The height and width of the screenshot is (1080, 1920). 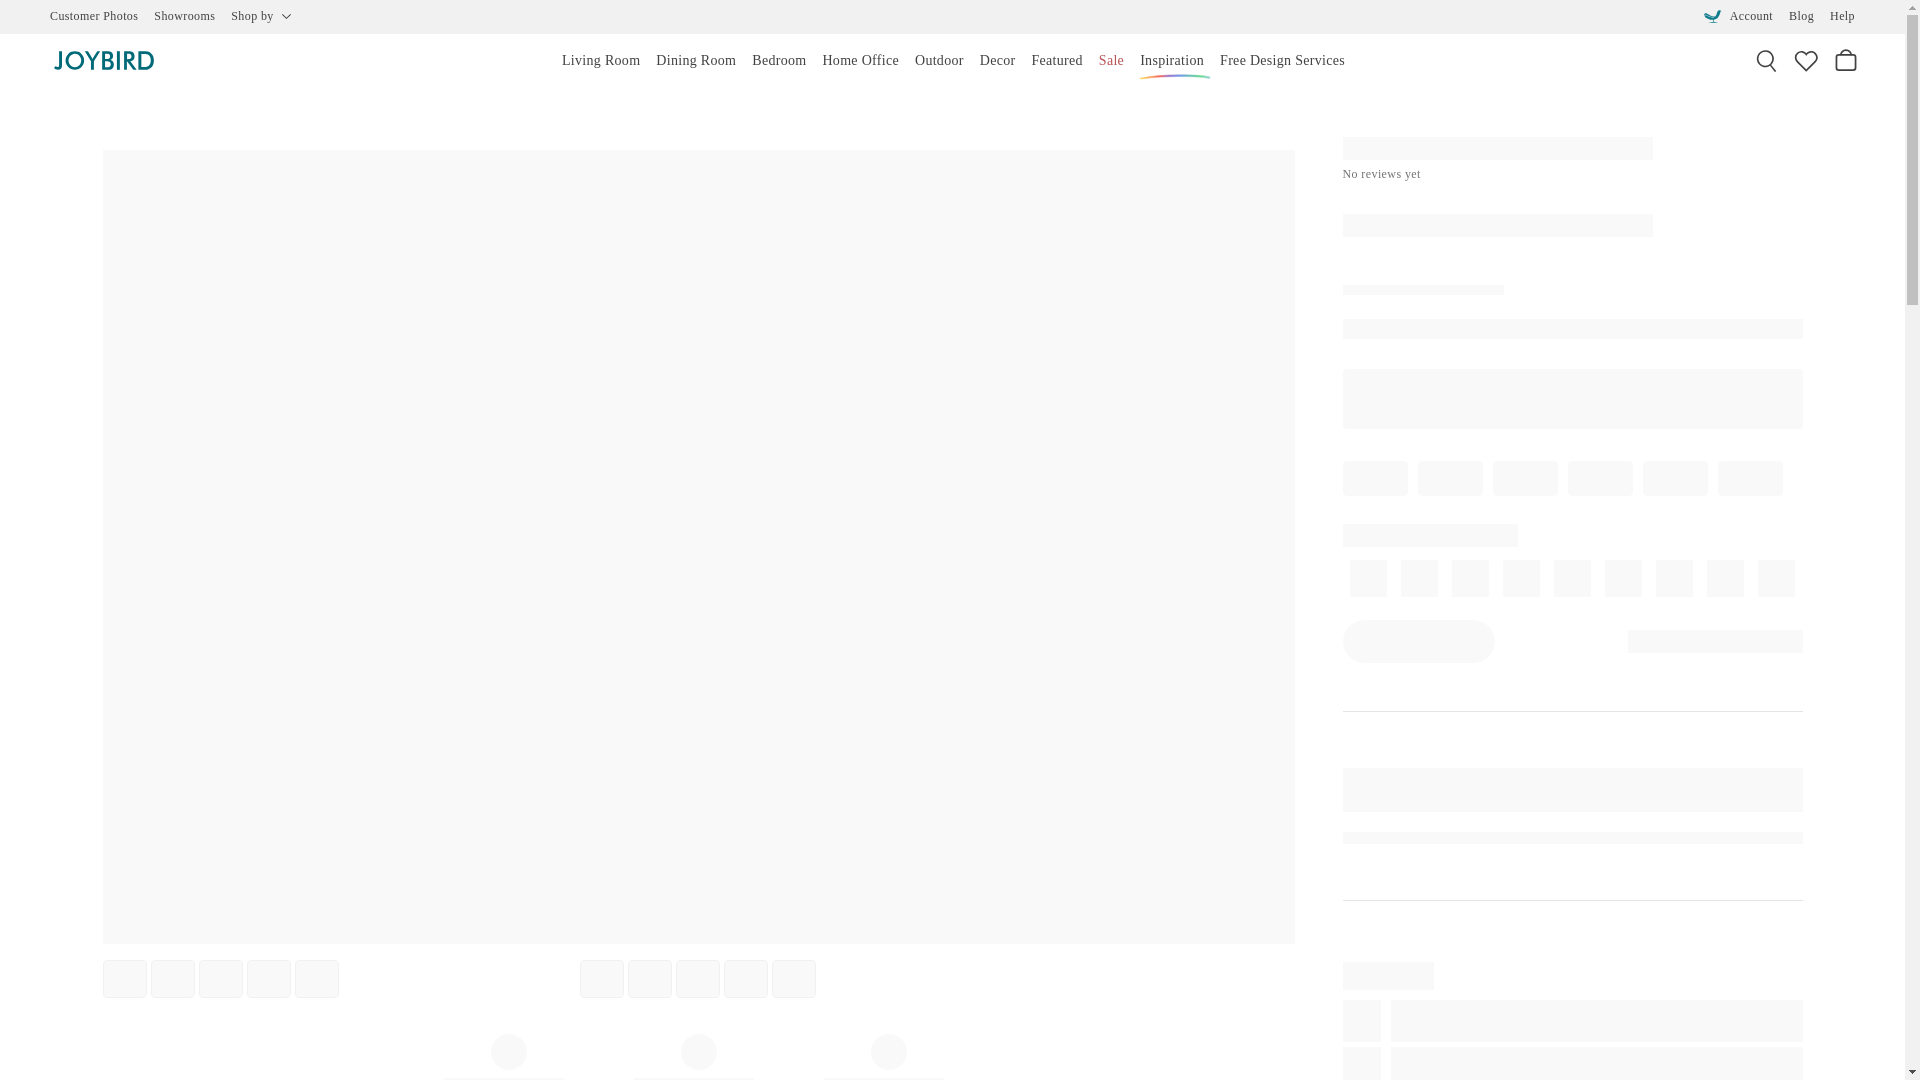 I want to click on Inspiration, so click(x=1172, y=60).